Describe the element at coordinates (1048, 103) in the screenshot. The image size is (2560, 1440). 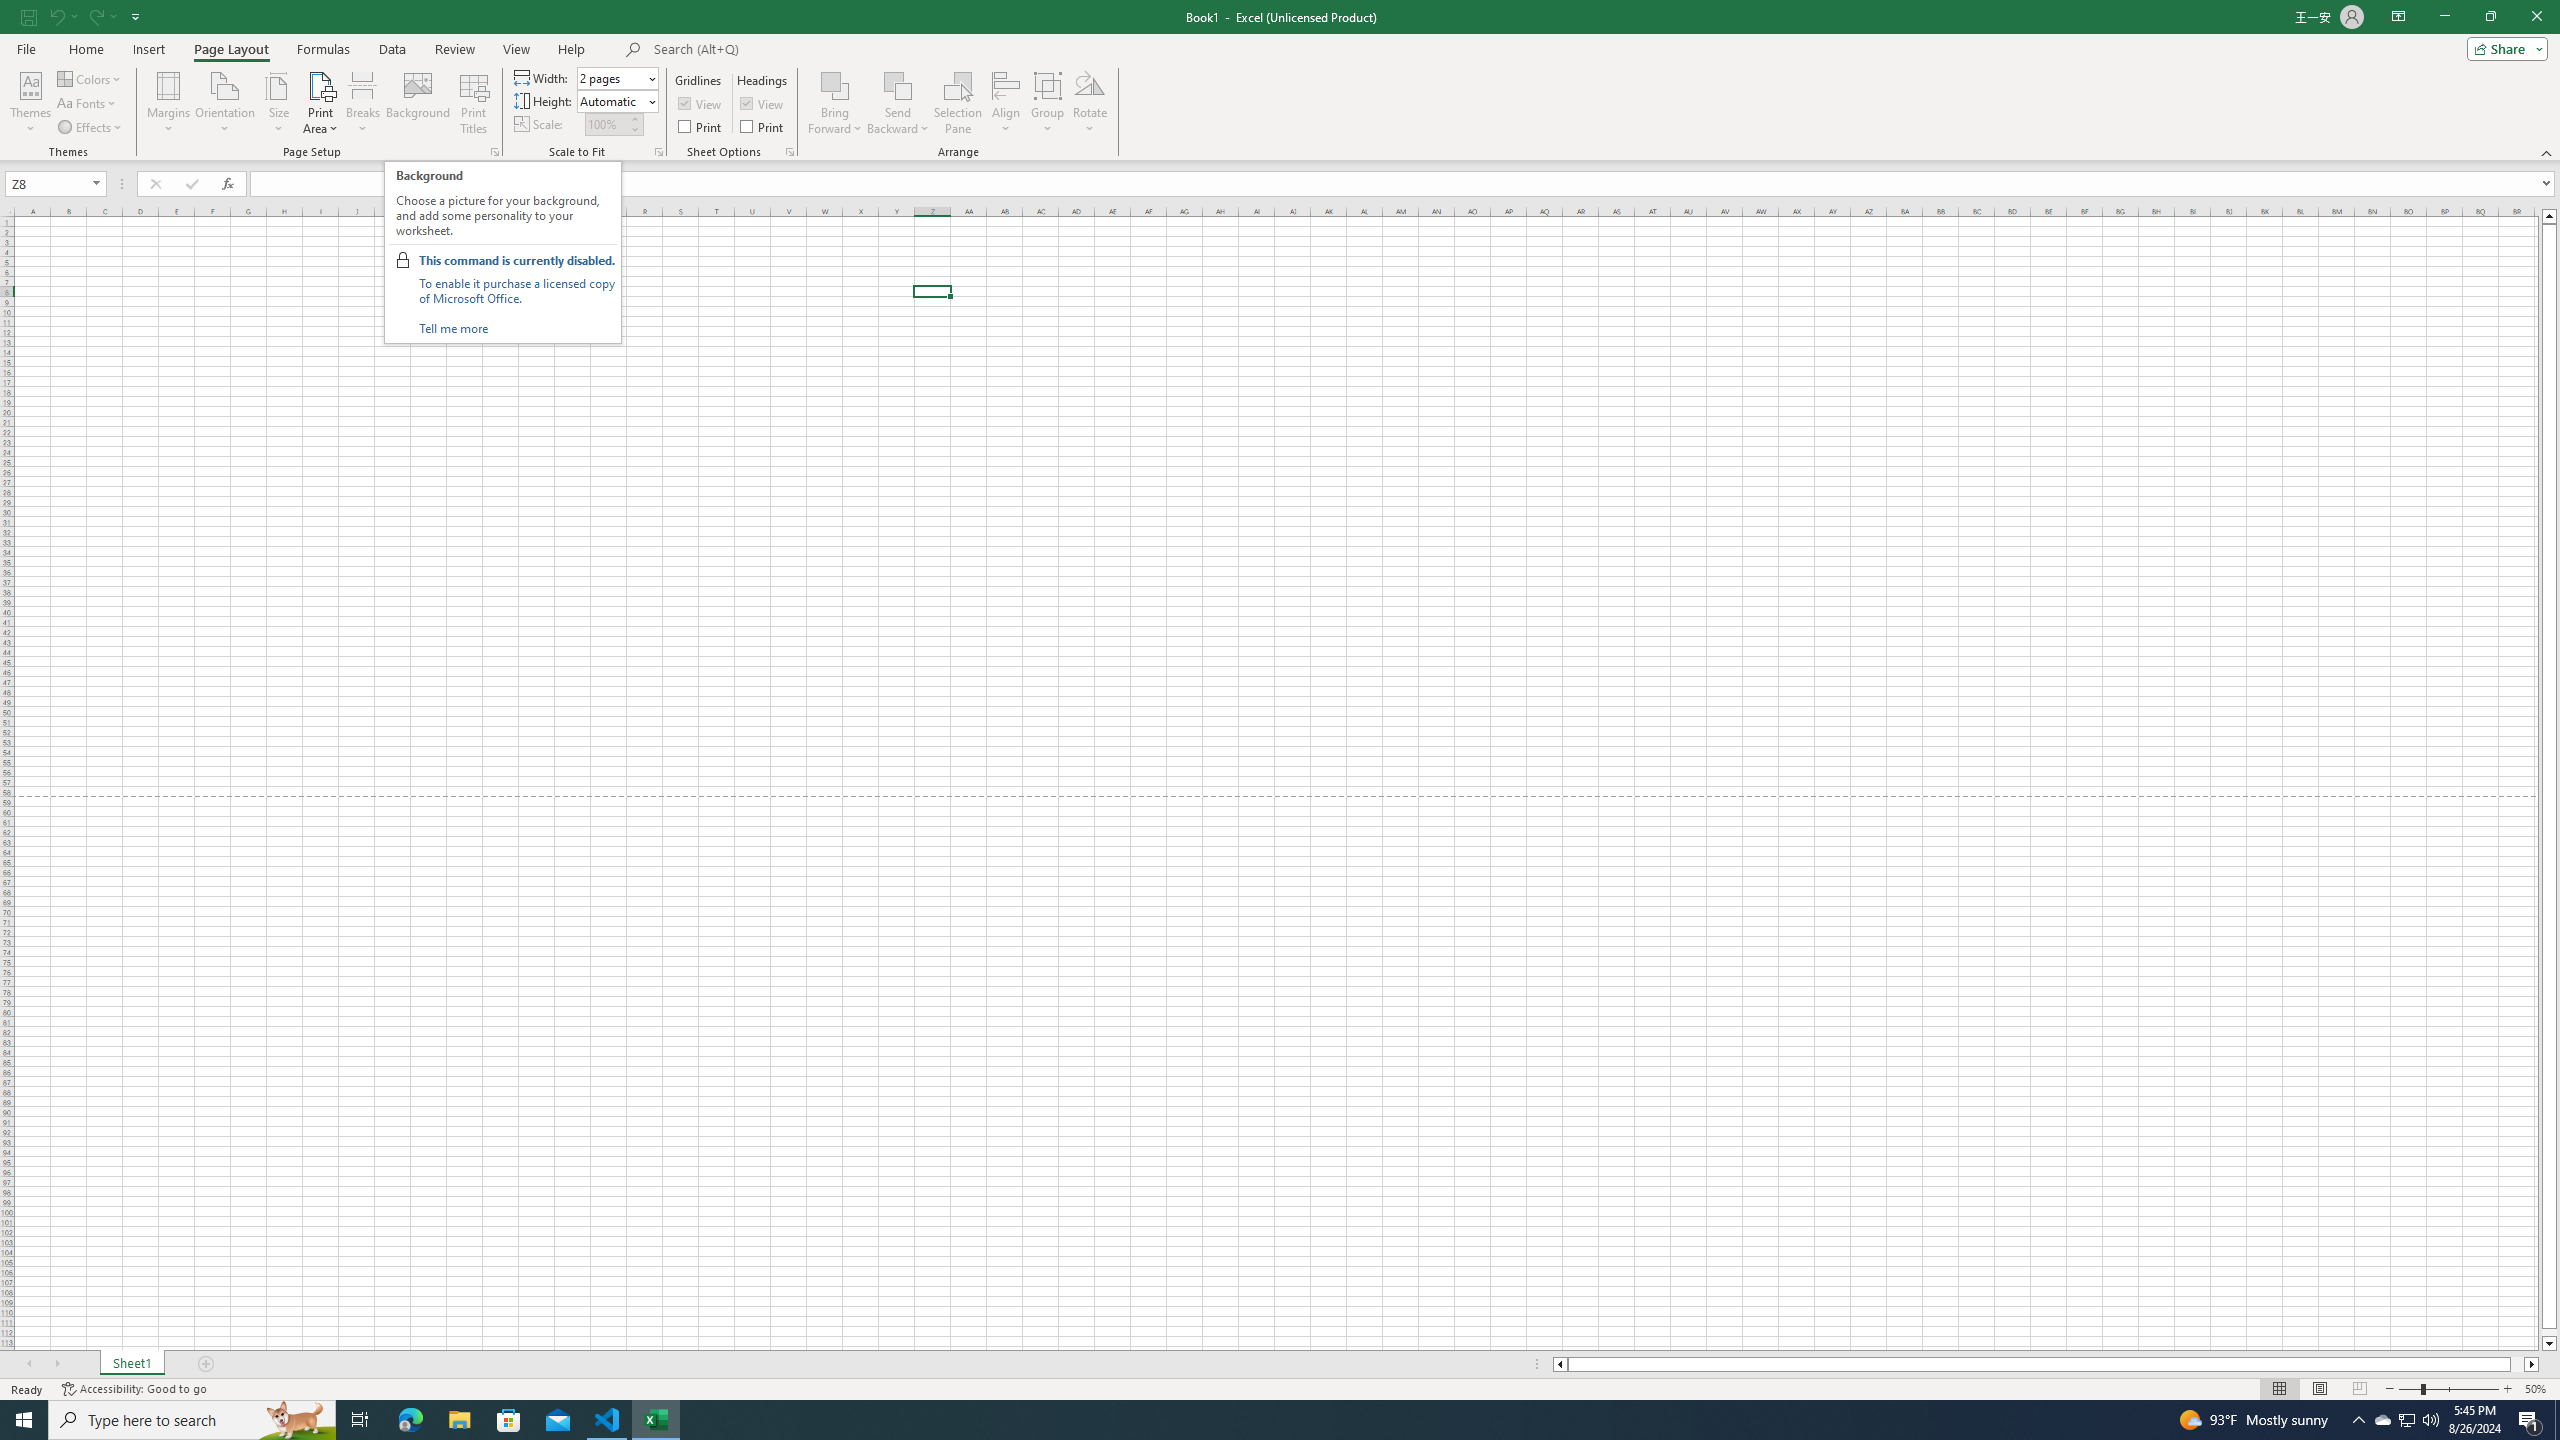
I see `Group` at that location.